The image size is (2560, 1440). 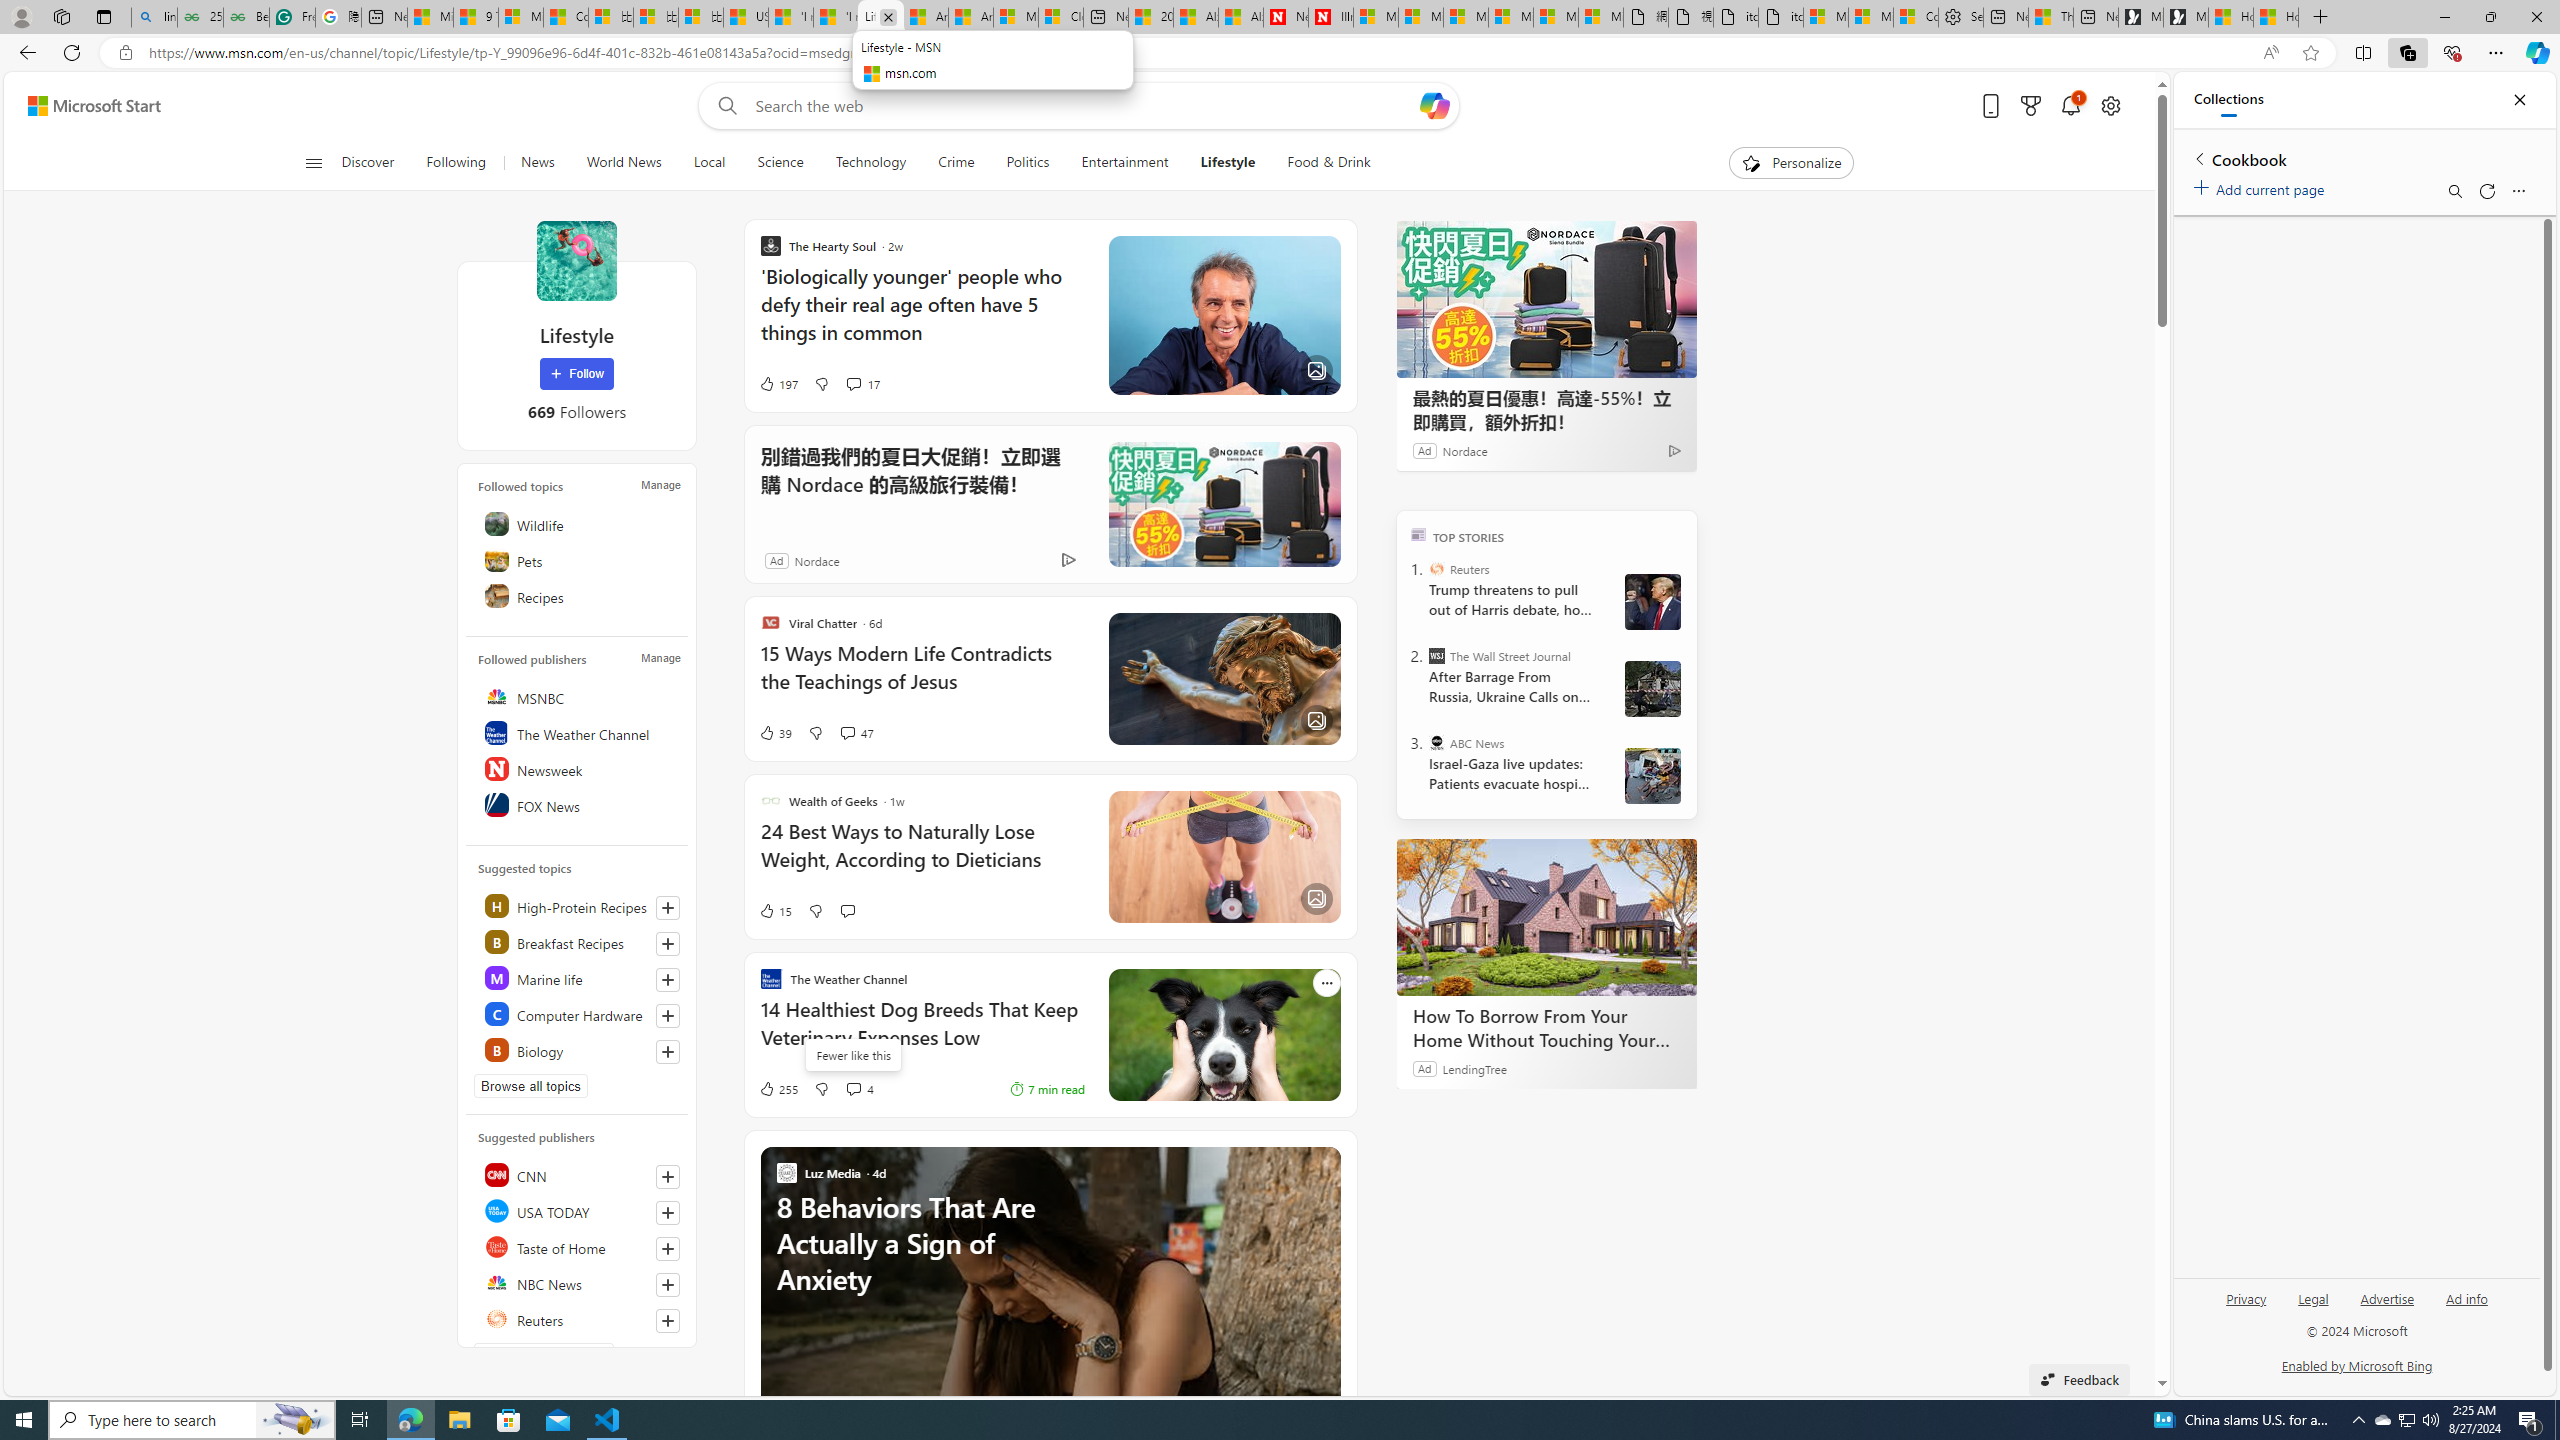 I want to click on Following, so click(x=456, y=163).